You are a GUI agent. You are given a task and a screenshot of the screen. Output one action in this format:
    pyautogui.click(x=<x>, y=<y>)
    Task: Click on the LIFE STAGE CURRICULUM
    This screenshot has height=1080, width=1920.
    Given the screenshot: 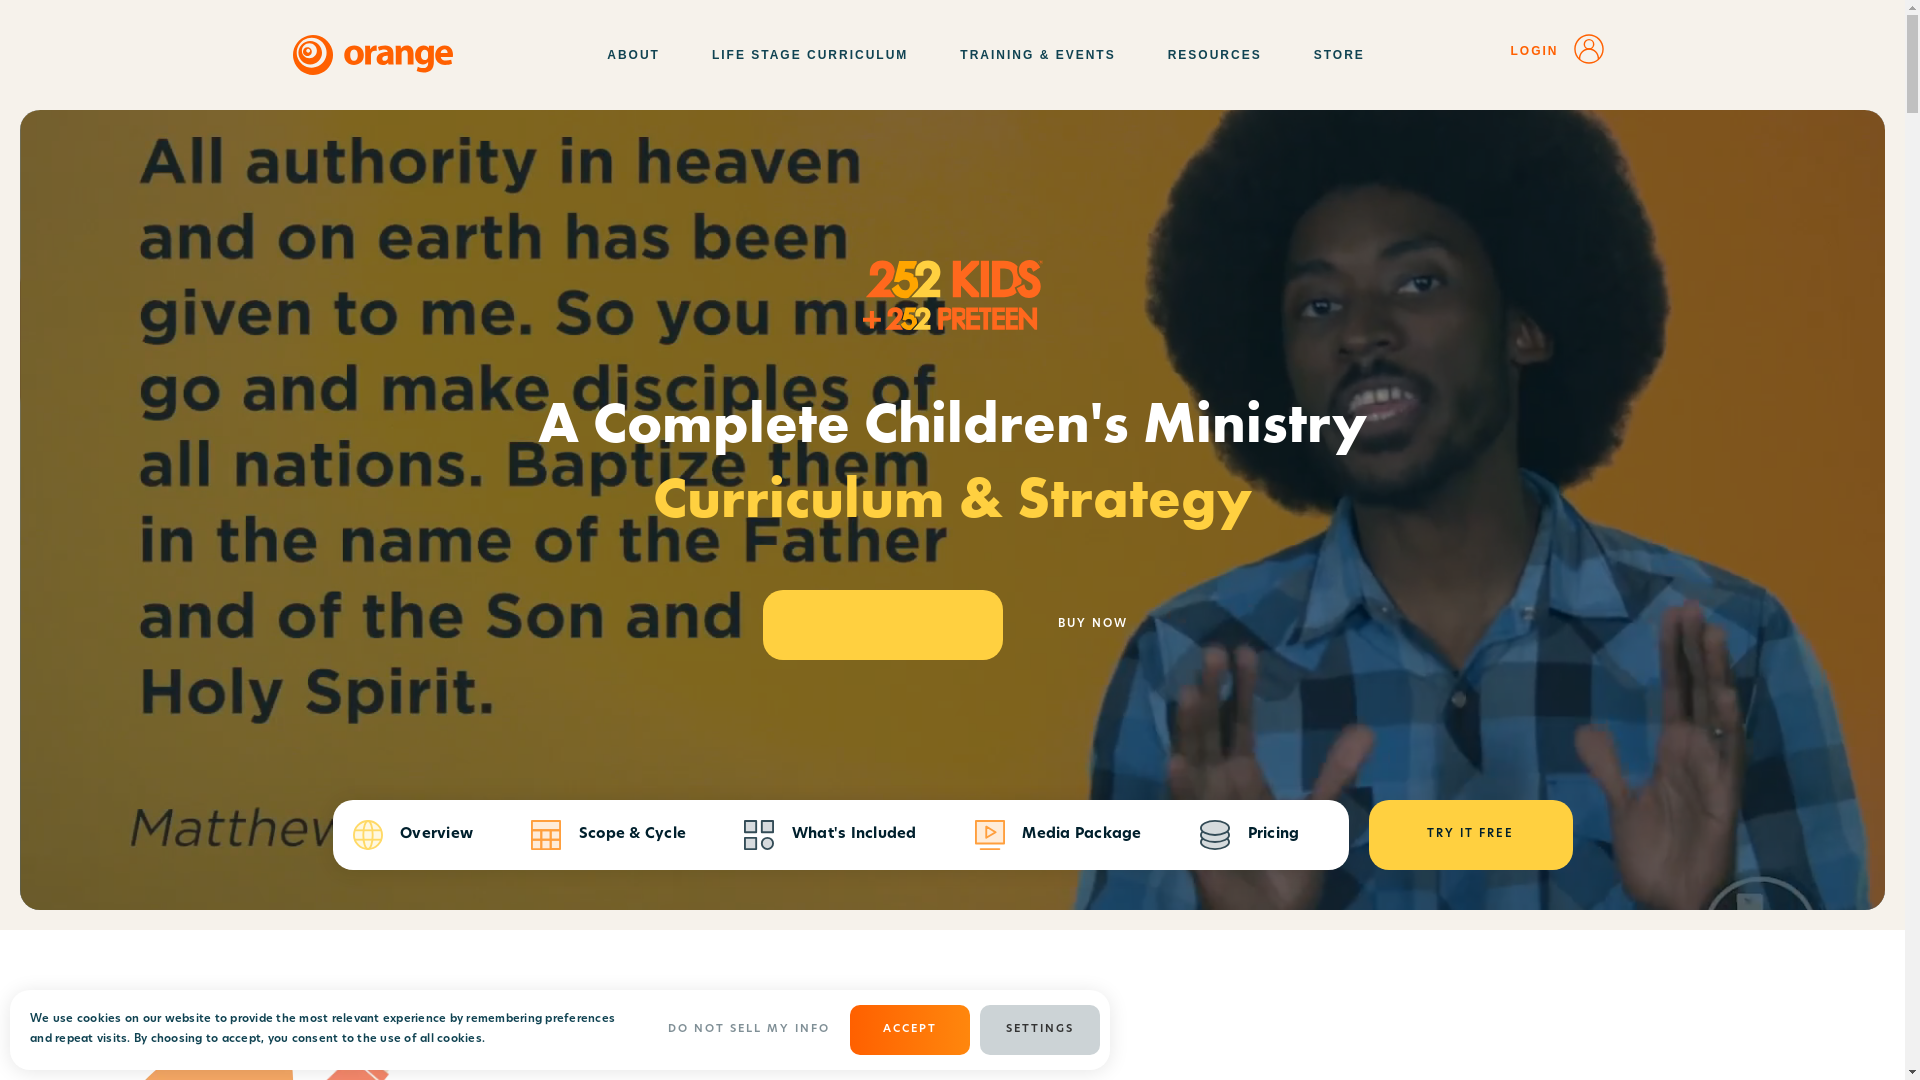 What is the action you would take?
    pyautogui.click(x=816, y=55)
    